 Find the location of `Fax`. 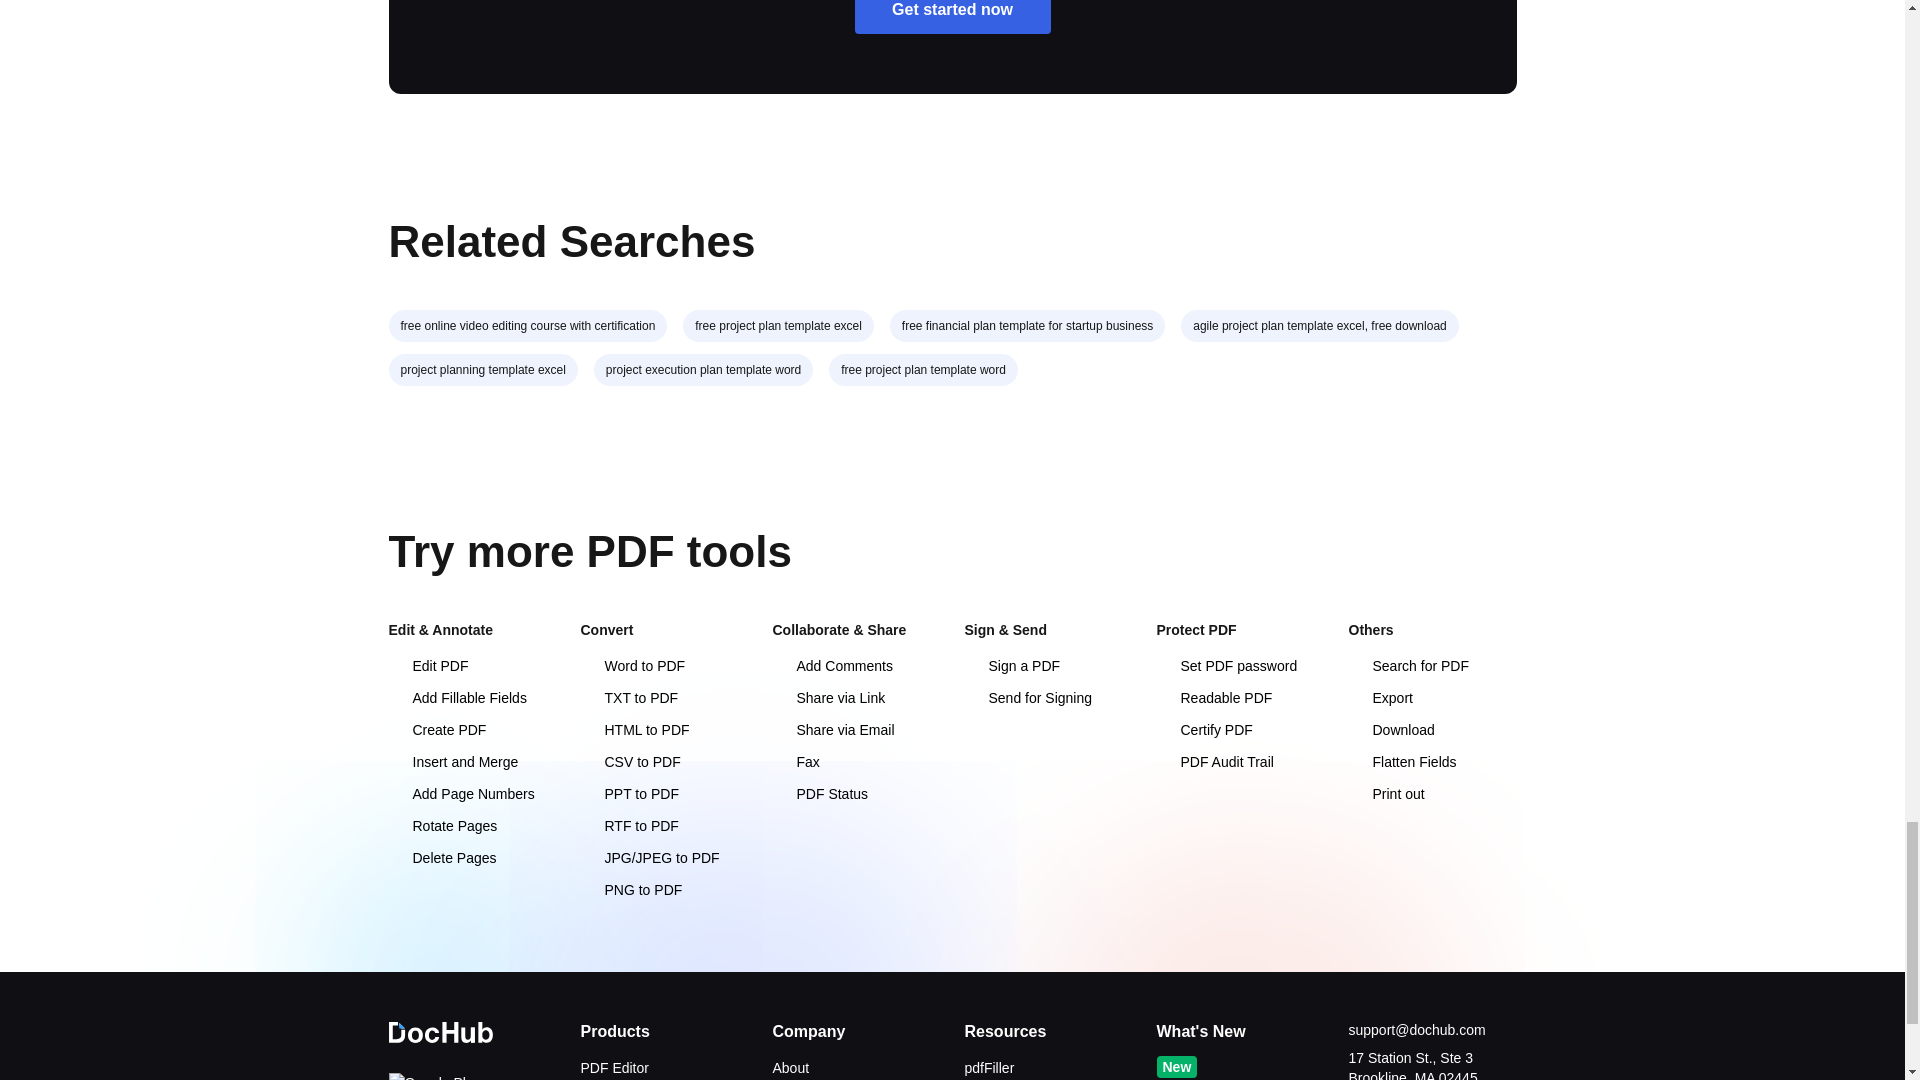

Fax is located at coordinates (795, 762).